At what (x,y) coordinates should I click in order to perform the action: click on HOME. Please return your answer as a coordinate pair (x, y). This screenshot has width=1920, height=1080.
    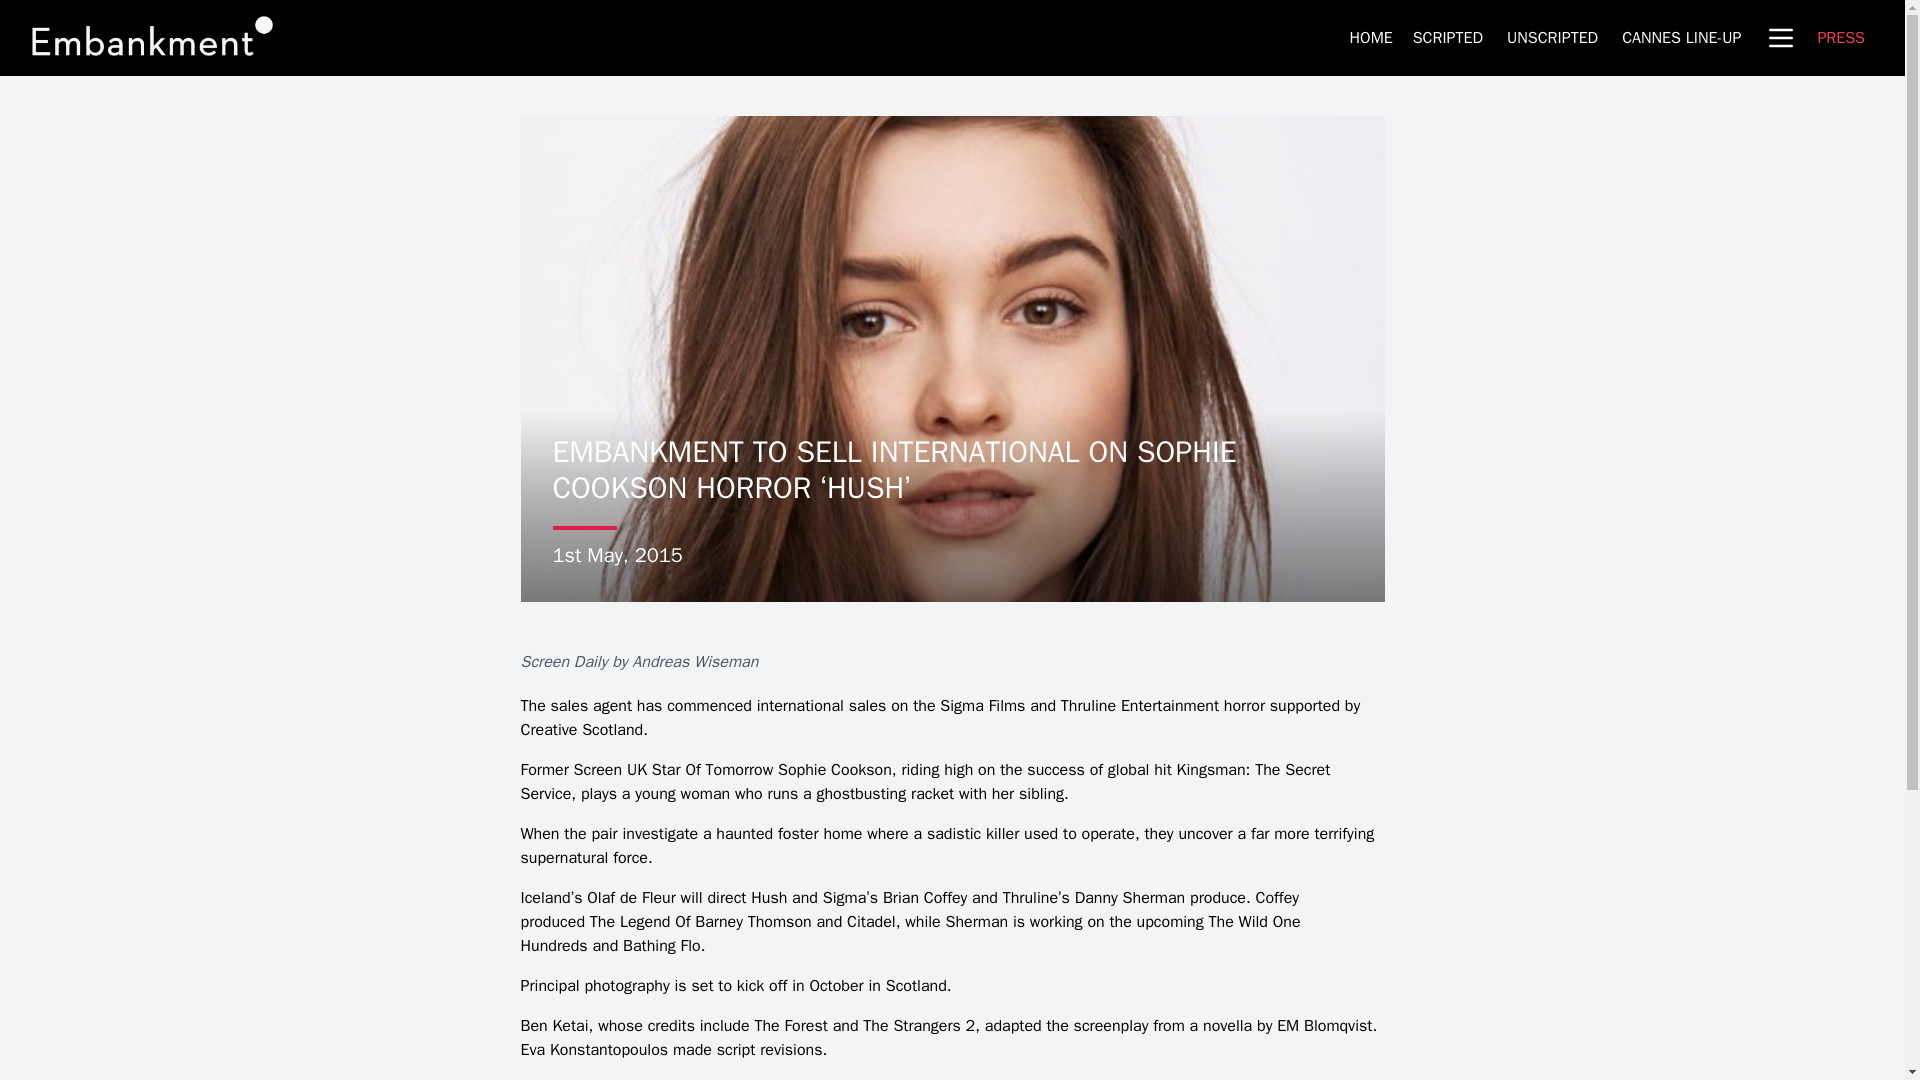
    Looking at the image, I should click on (1371, 38).